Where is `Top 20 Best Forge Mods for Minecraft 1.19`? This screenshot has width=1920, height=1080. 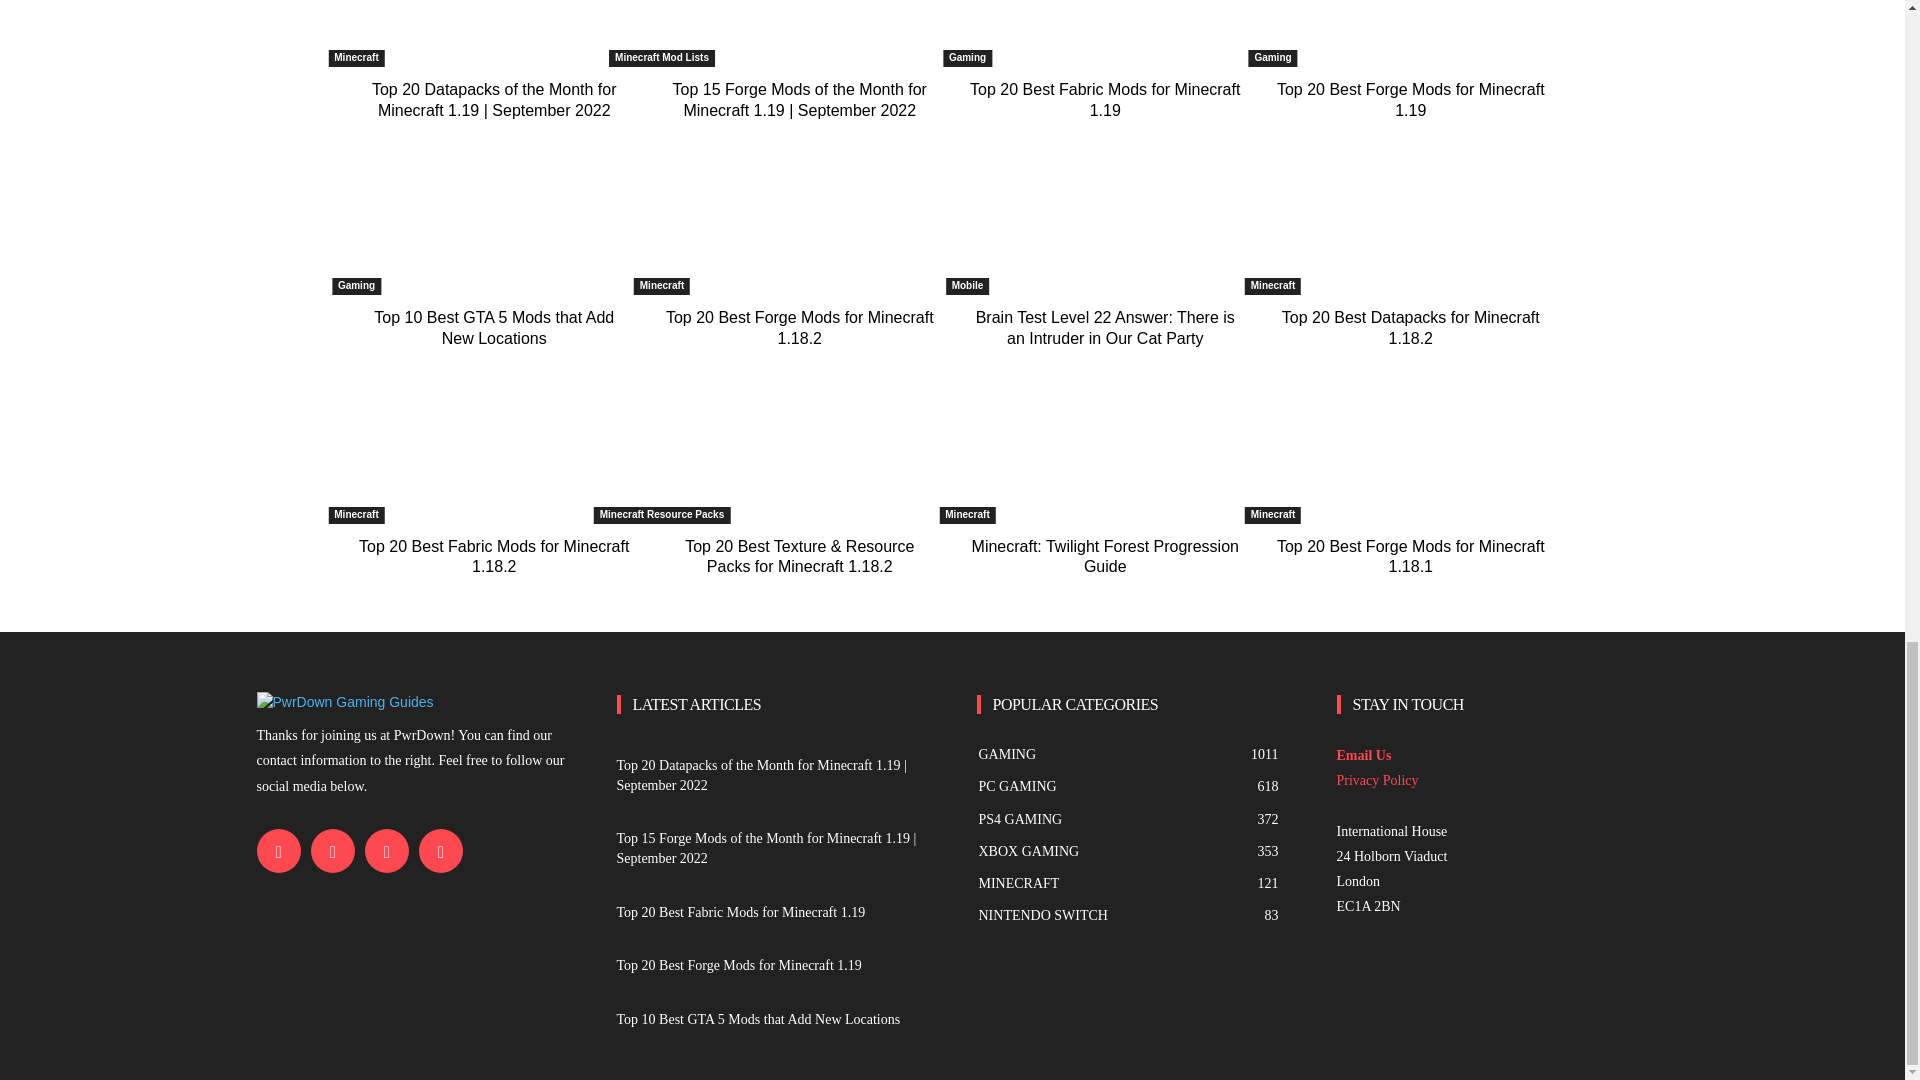 Top 20 Best Forge Mods for Minecraft 1.19 is located at coordinates (1410, 100).